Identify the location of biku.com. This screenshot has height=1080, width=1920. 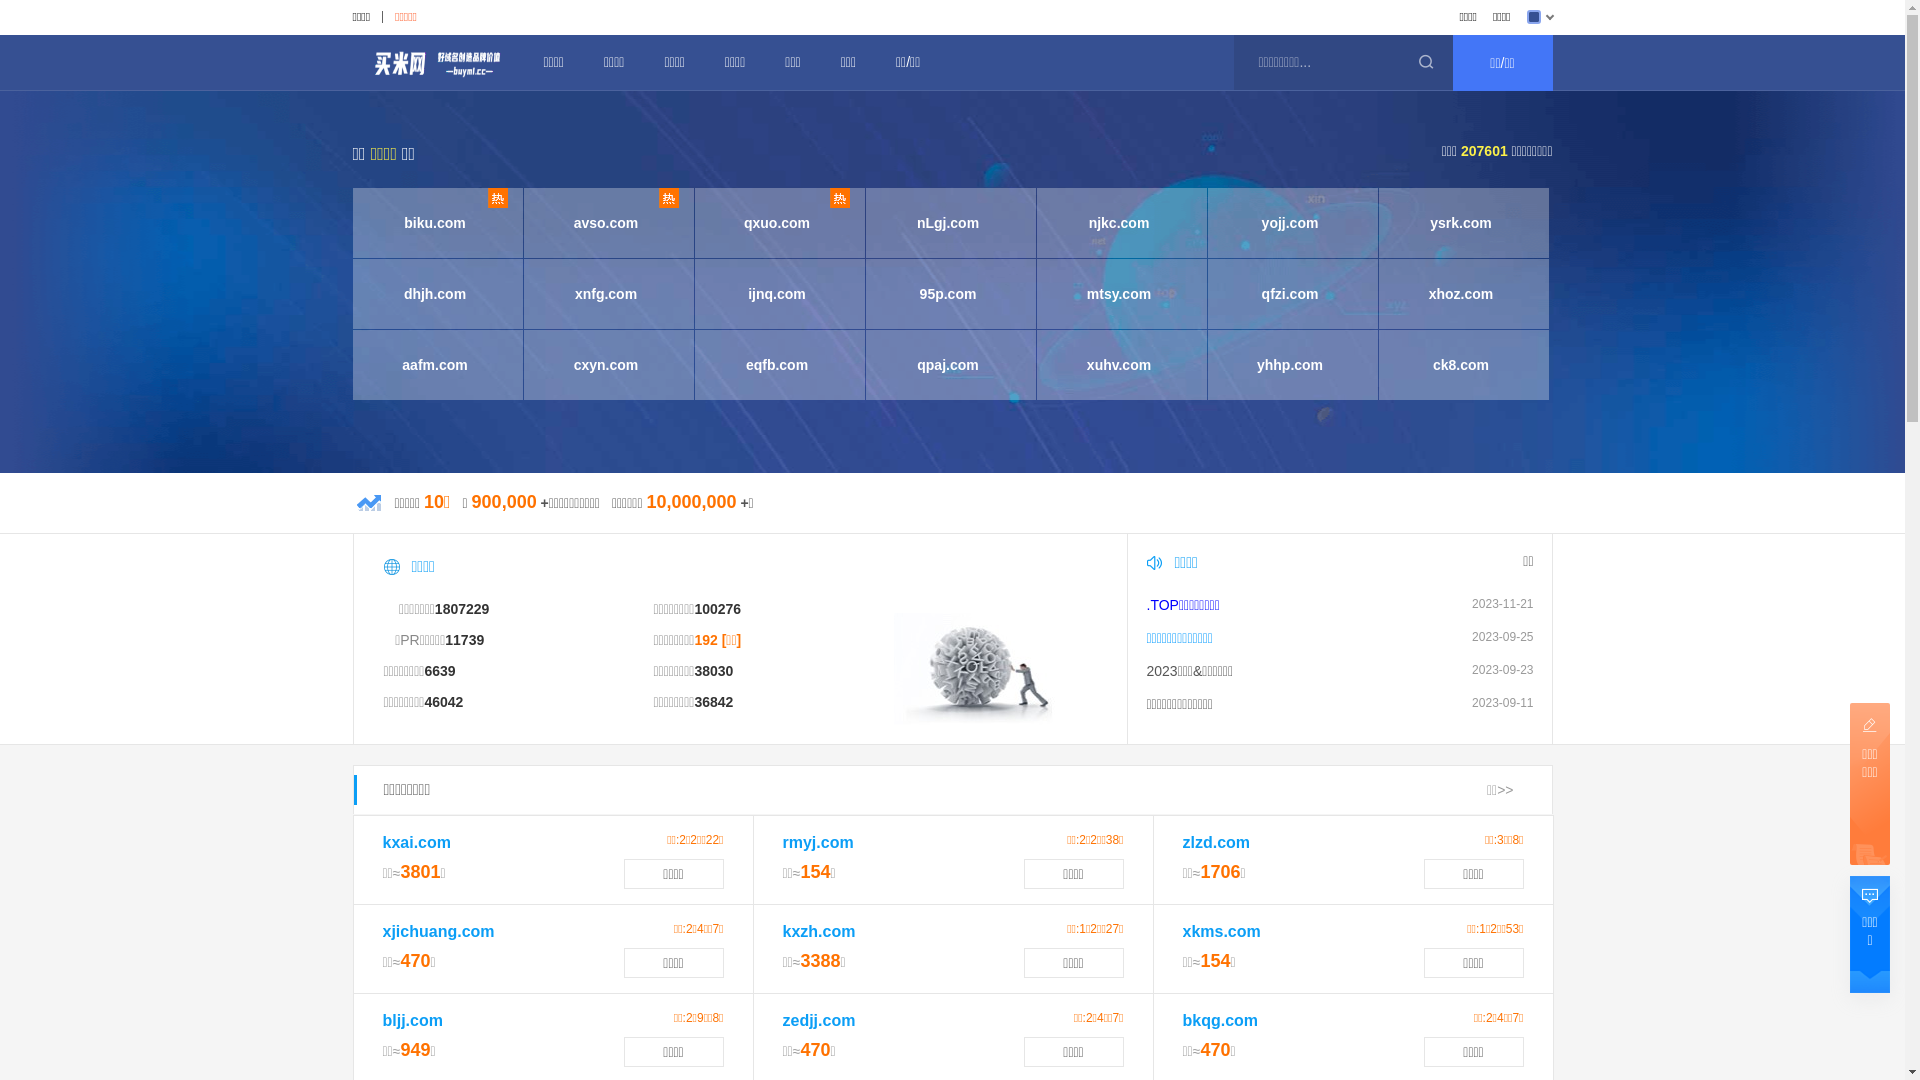
(434, 223).